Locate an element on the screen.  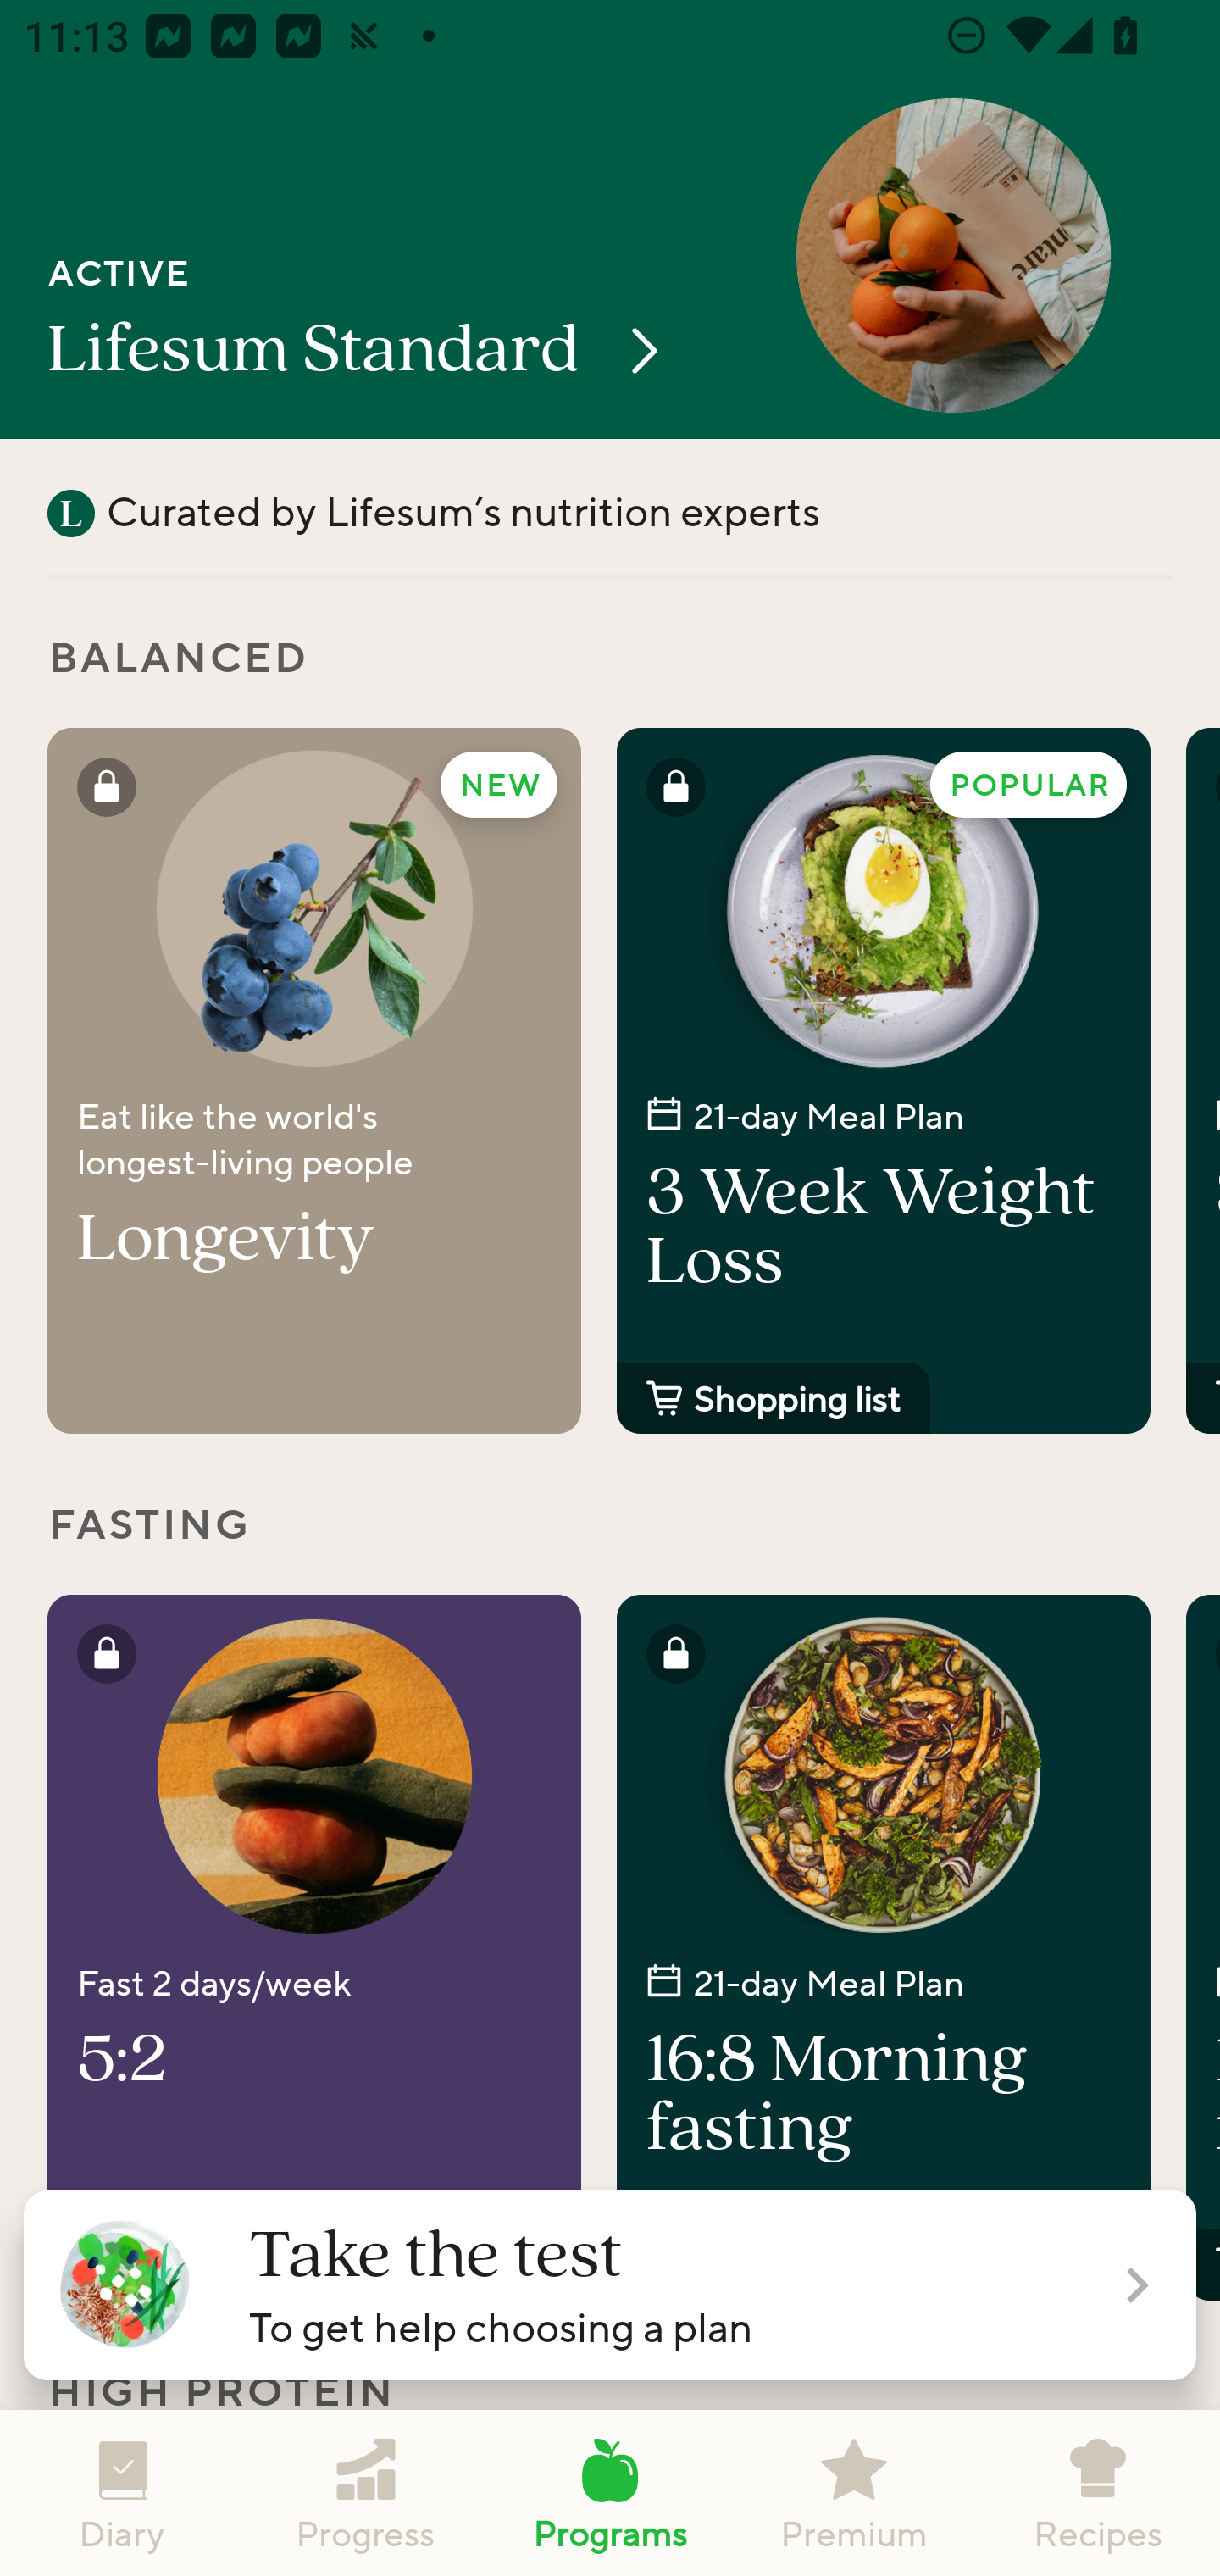
Recipes is located at coordinates (1098, 2493).